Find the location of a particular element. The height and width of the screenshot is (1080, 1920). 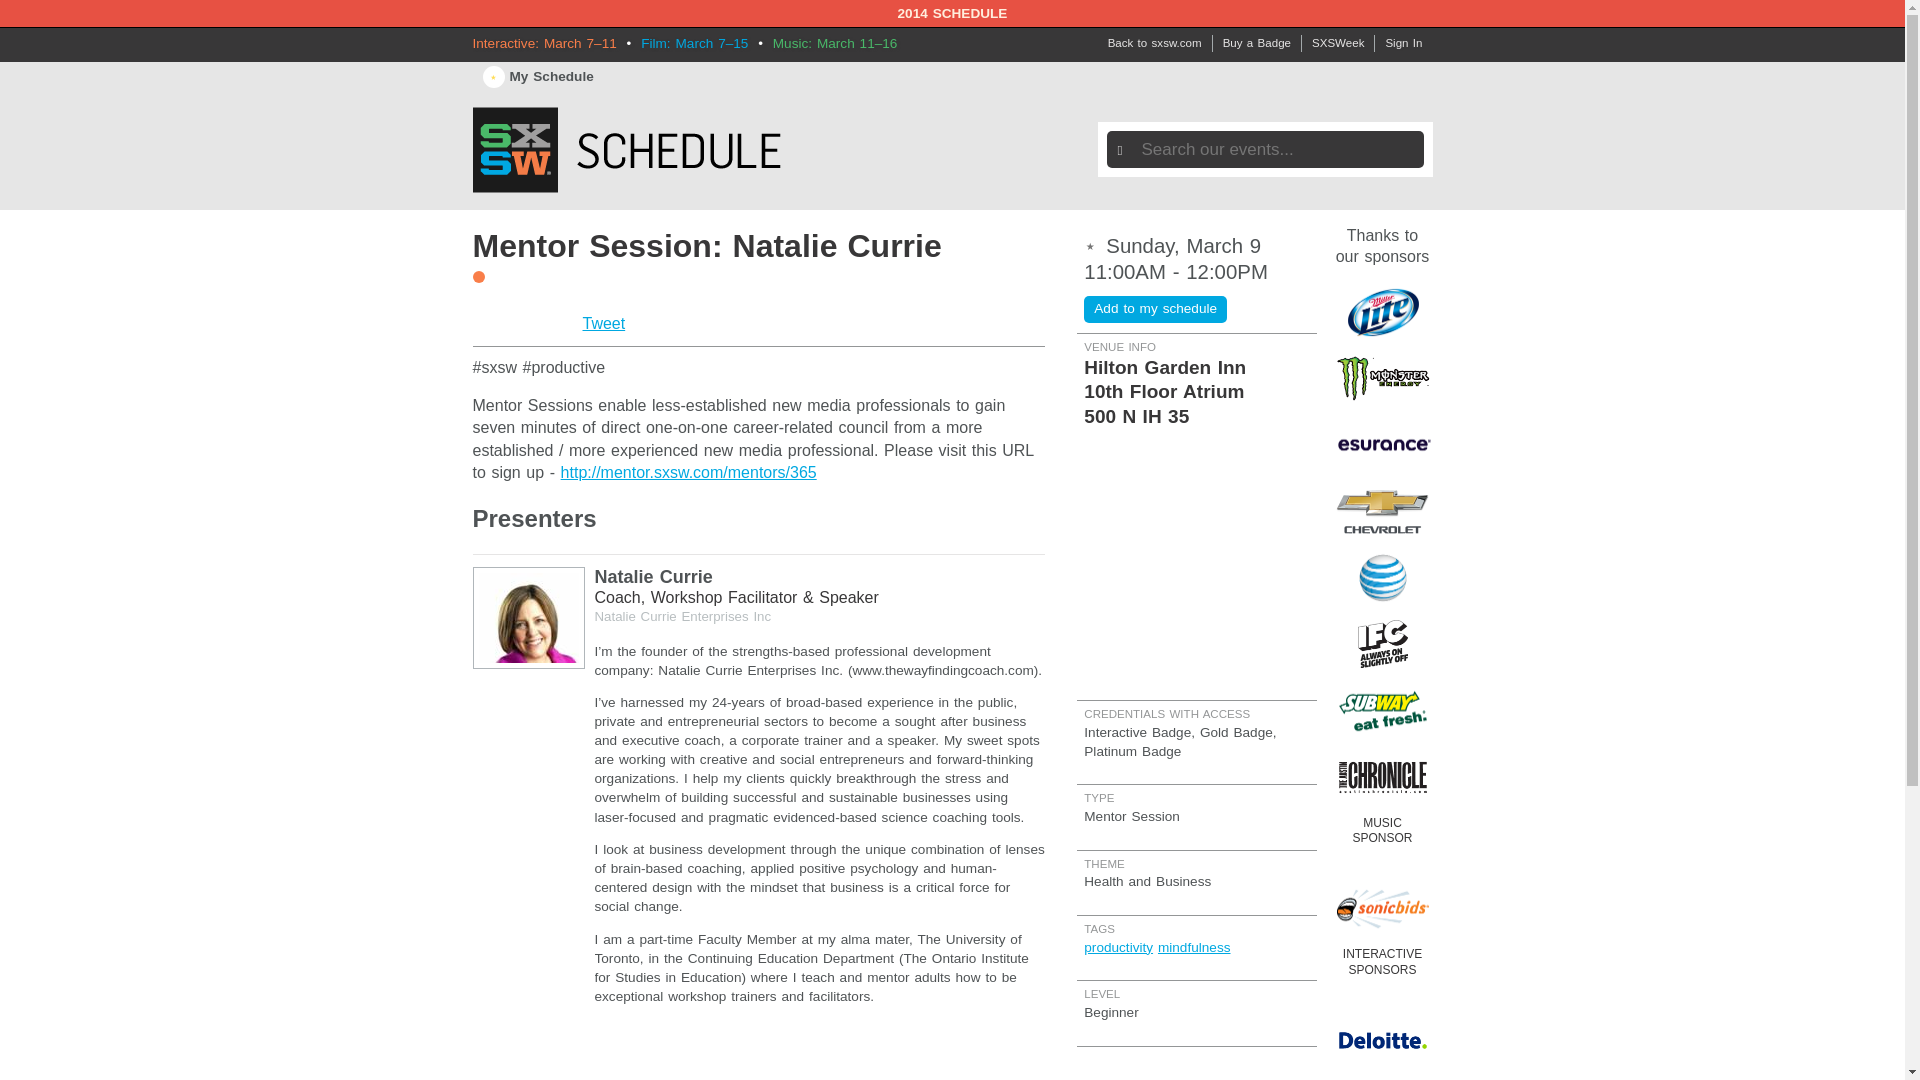

SXSWeek is located at coordinates (1338, 43).